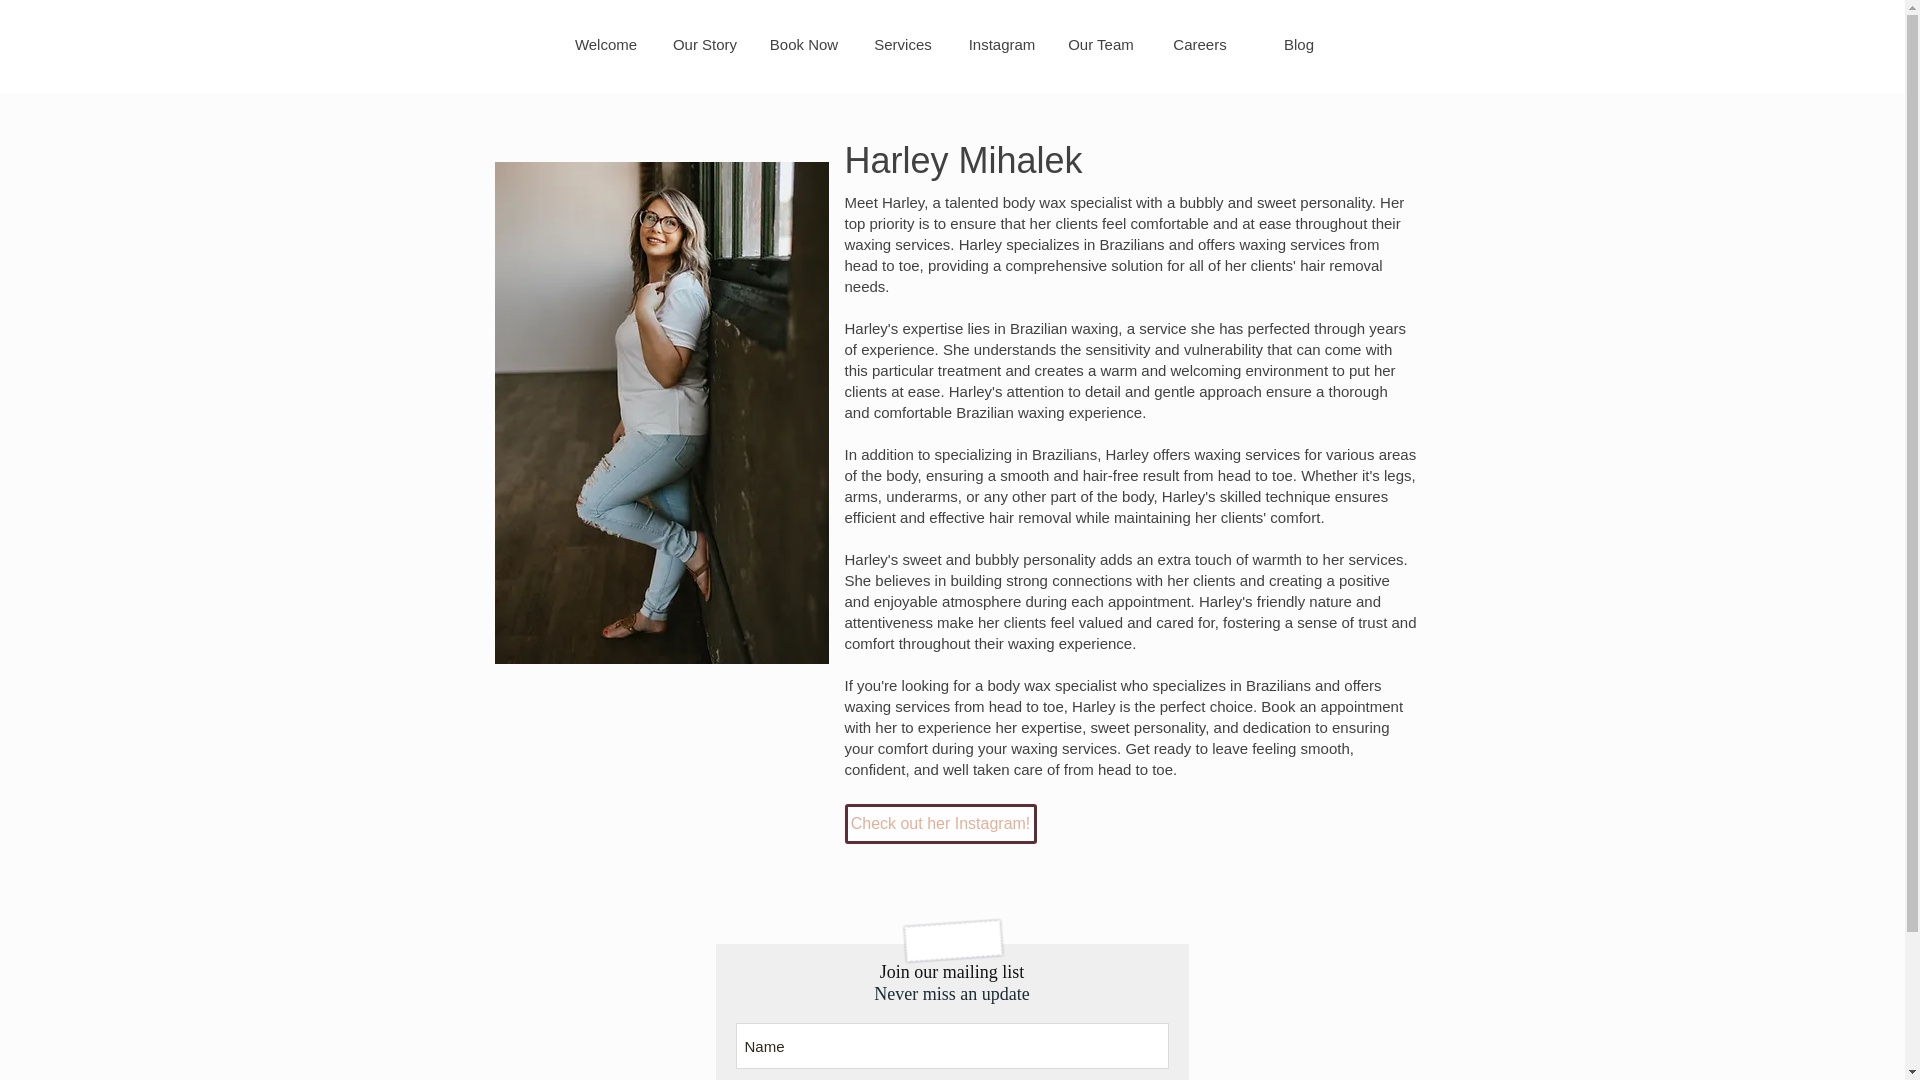 This screenshot has width=1920, height=1080. Describe the element at coordinates (803, 44) in the screenshot. I see `Book Now` at that location.